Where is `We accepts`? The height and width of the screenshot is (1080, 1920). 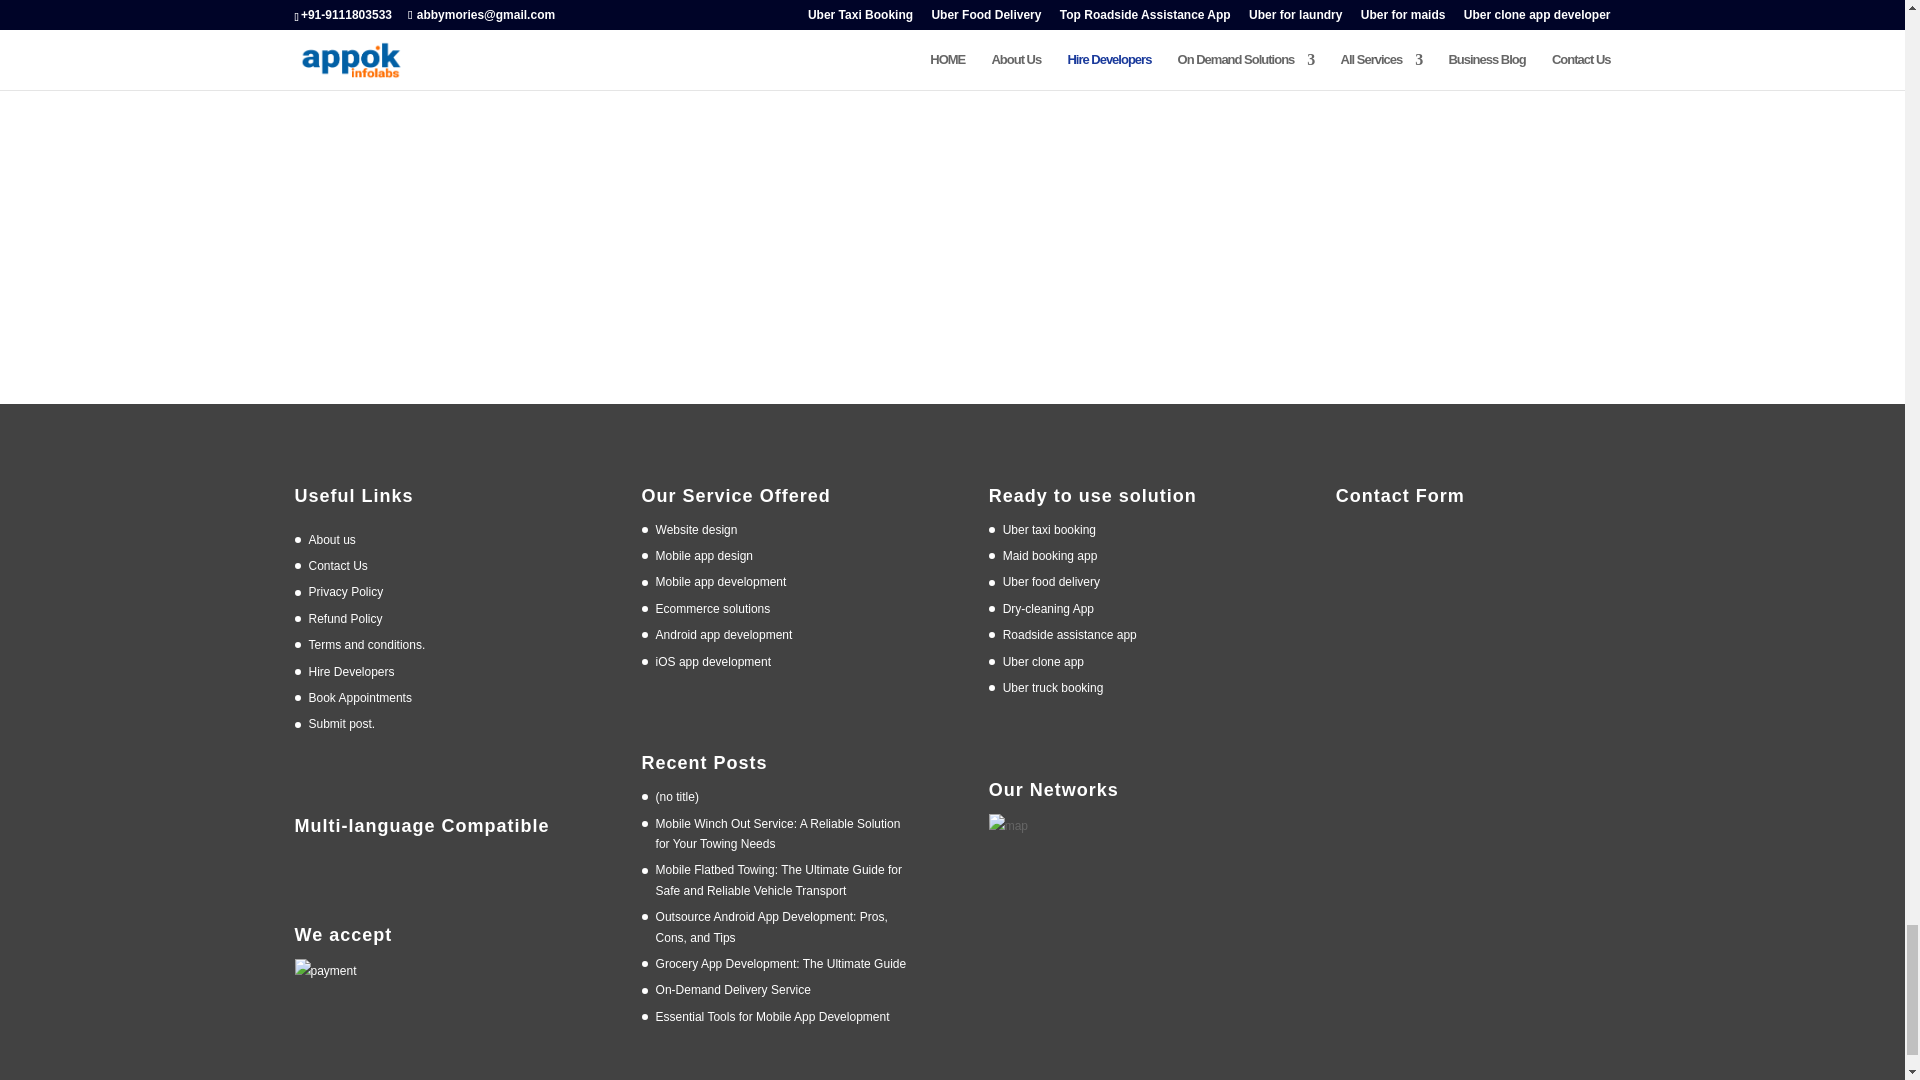
We accepts is located at coordinates (324, 972).